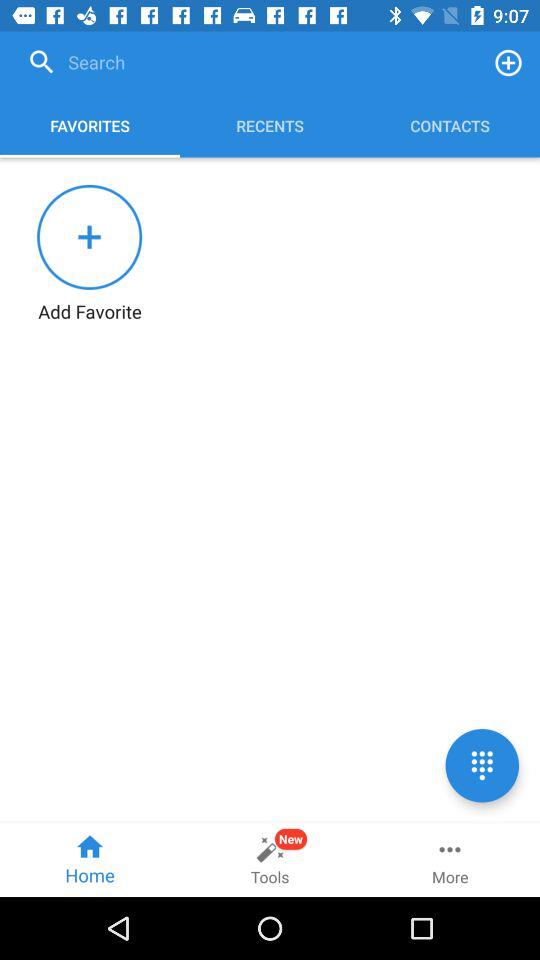 The image size is (540, 960). Describe the element at coordinates (482, 766) in the screenshot. I see `phone keypad` at that location.